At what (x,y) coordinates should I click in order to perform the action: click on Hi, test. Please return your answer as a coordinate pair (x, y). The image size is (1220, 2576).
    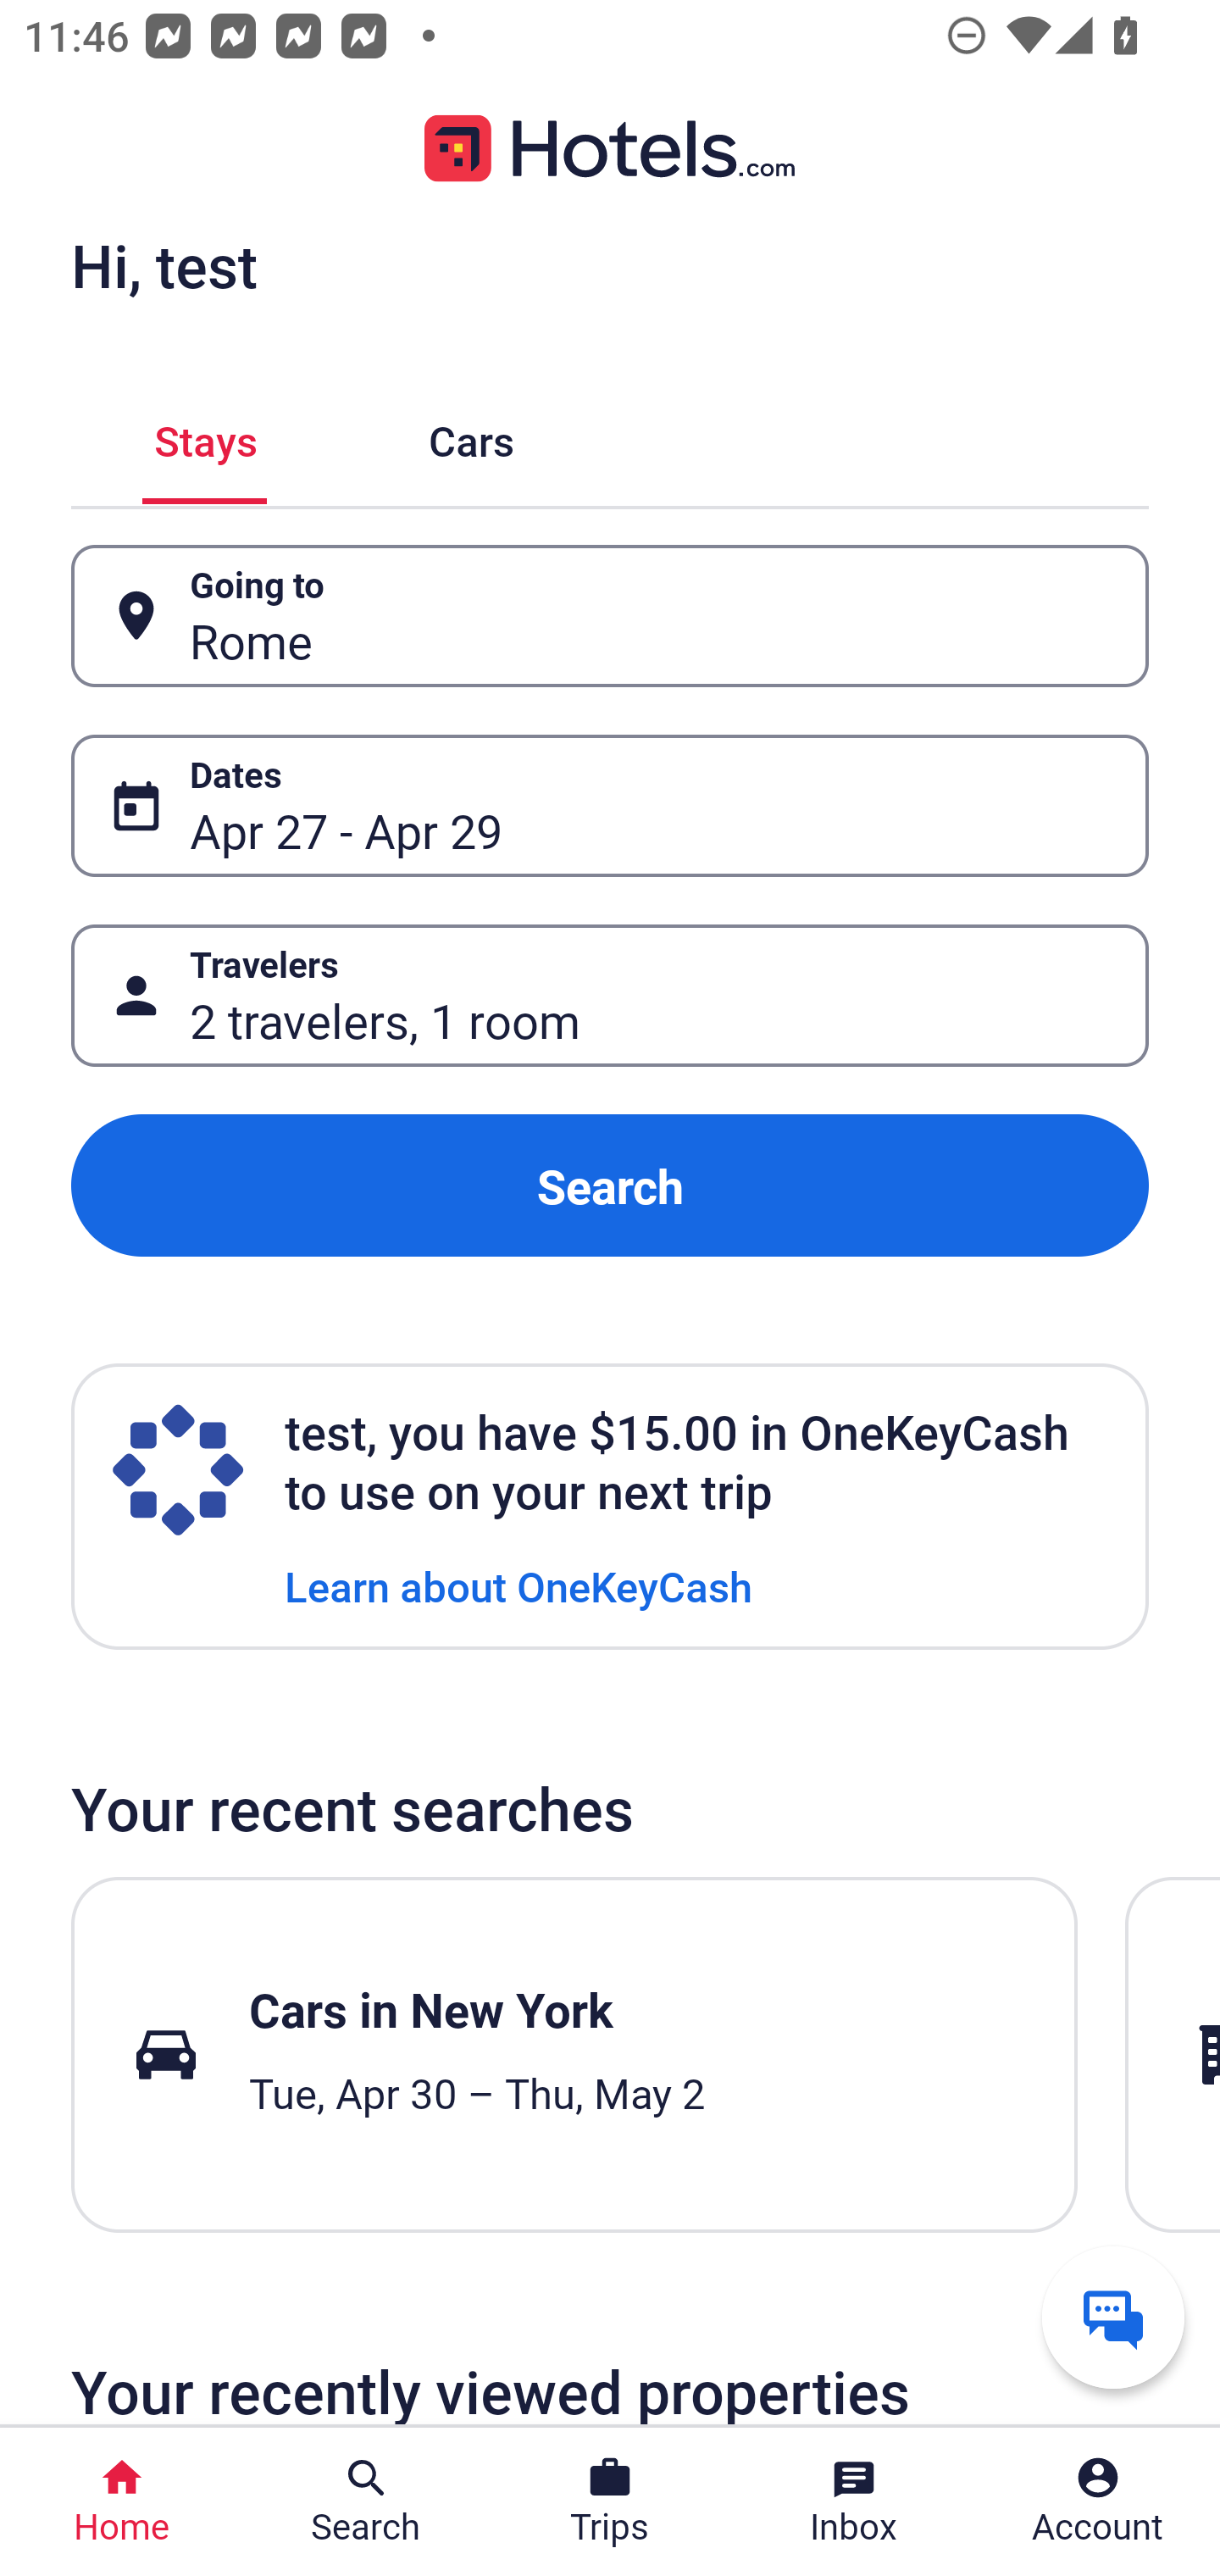
    Looking at the image, I should click on (164, 265).